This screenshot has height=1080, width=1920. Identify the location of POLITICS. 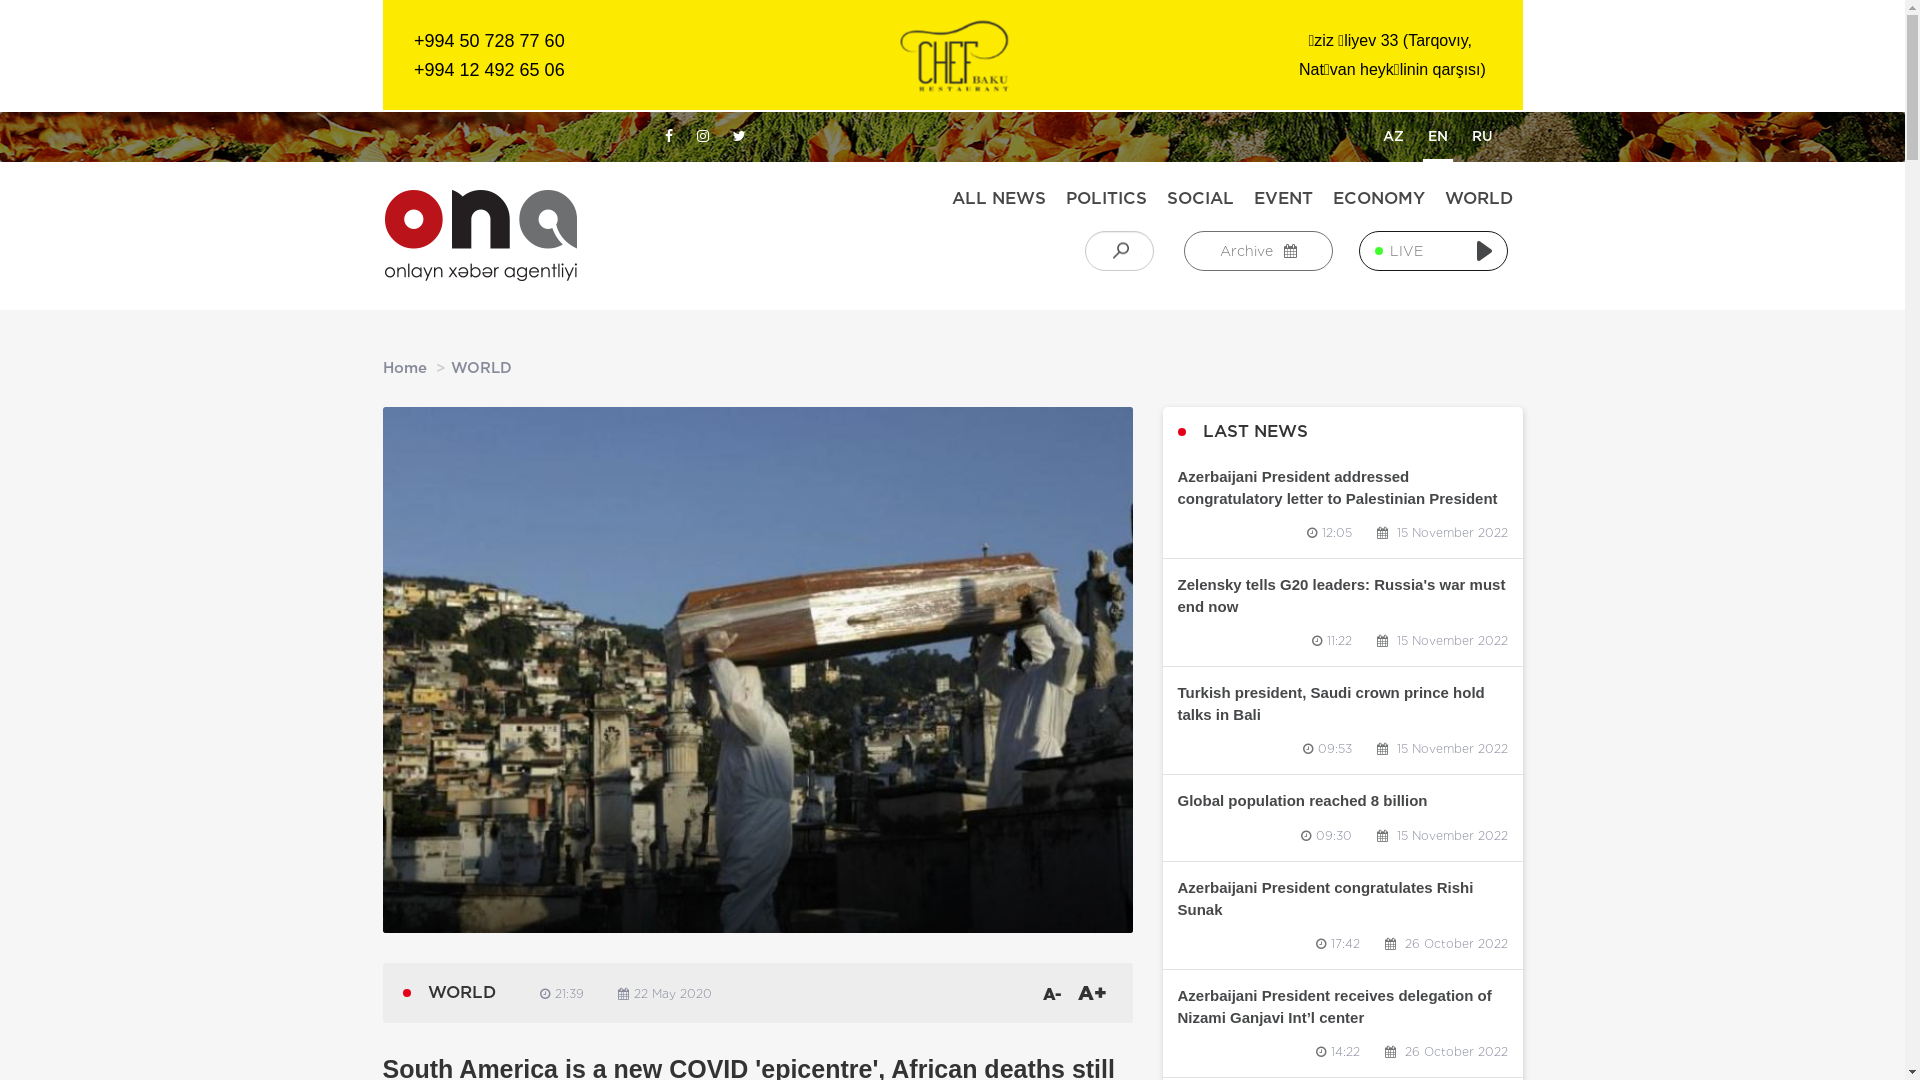
(1106, 198).